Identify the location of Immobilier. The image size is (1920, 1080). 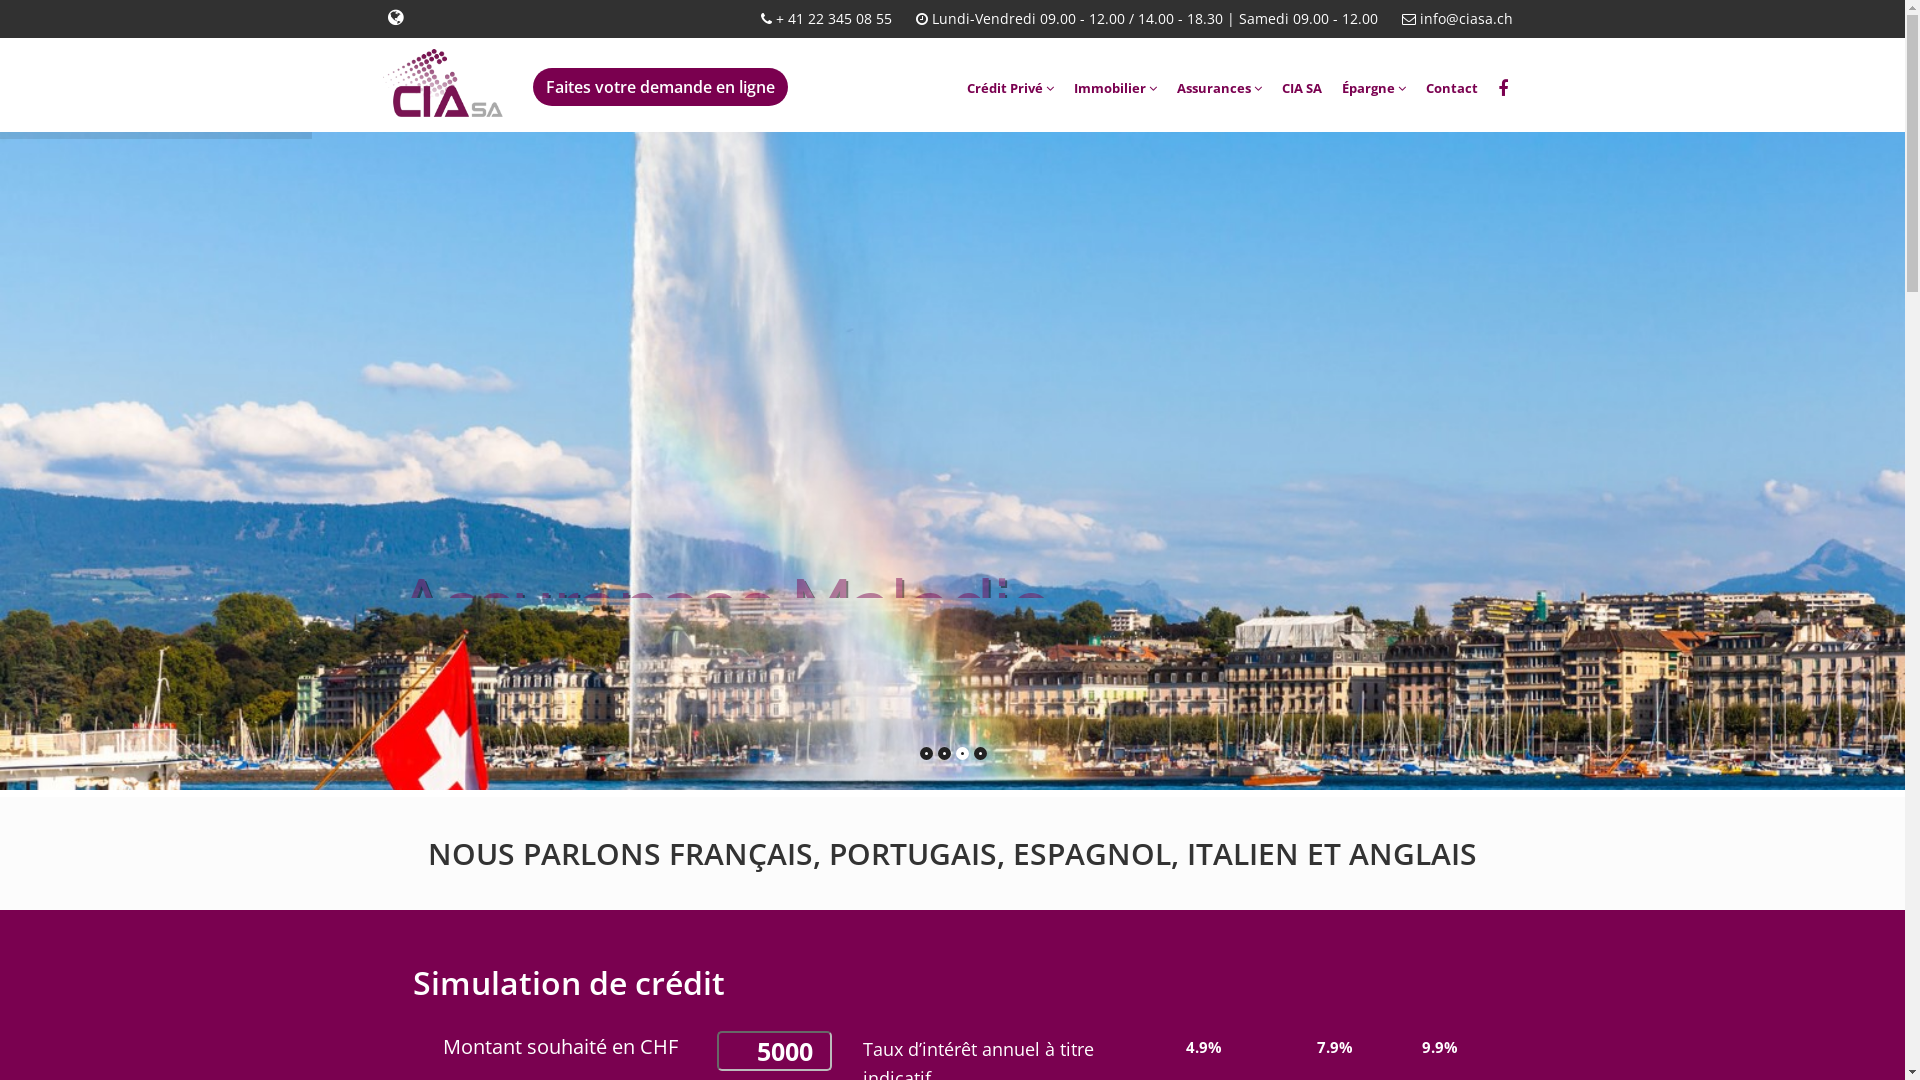
(1116, 88).